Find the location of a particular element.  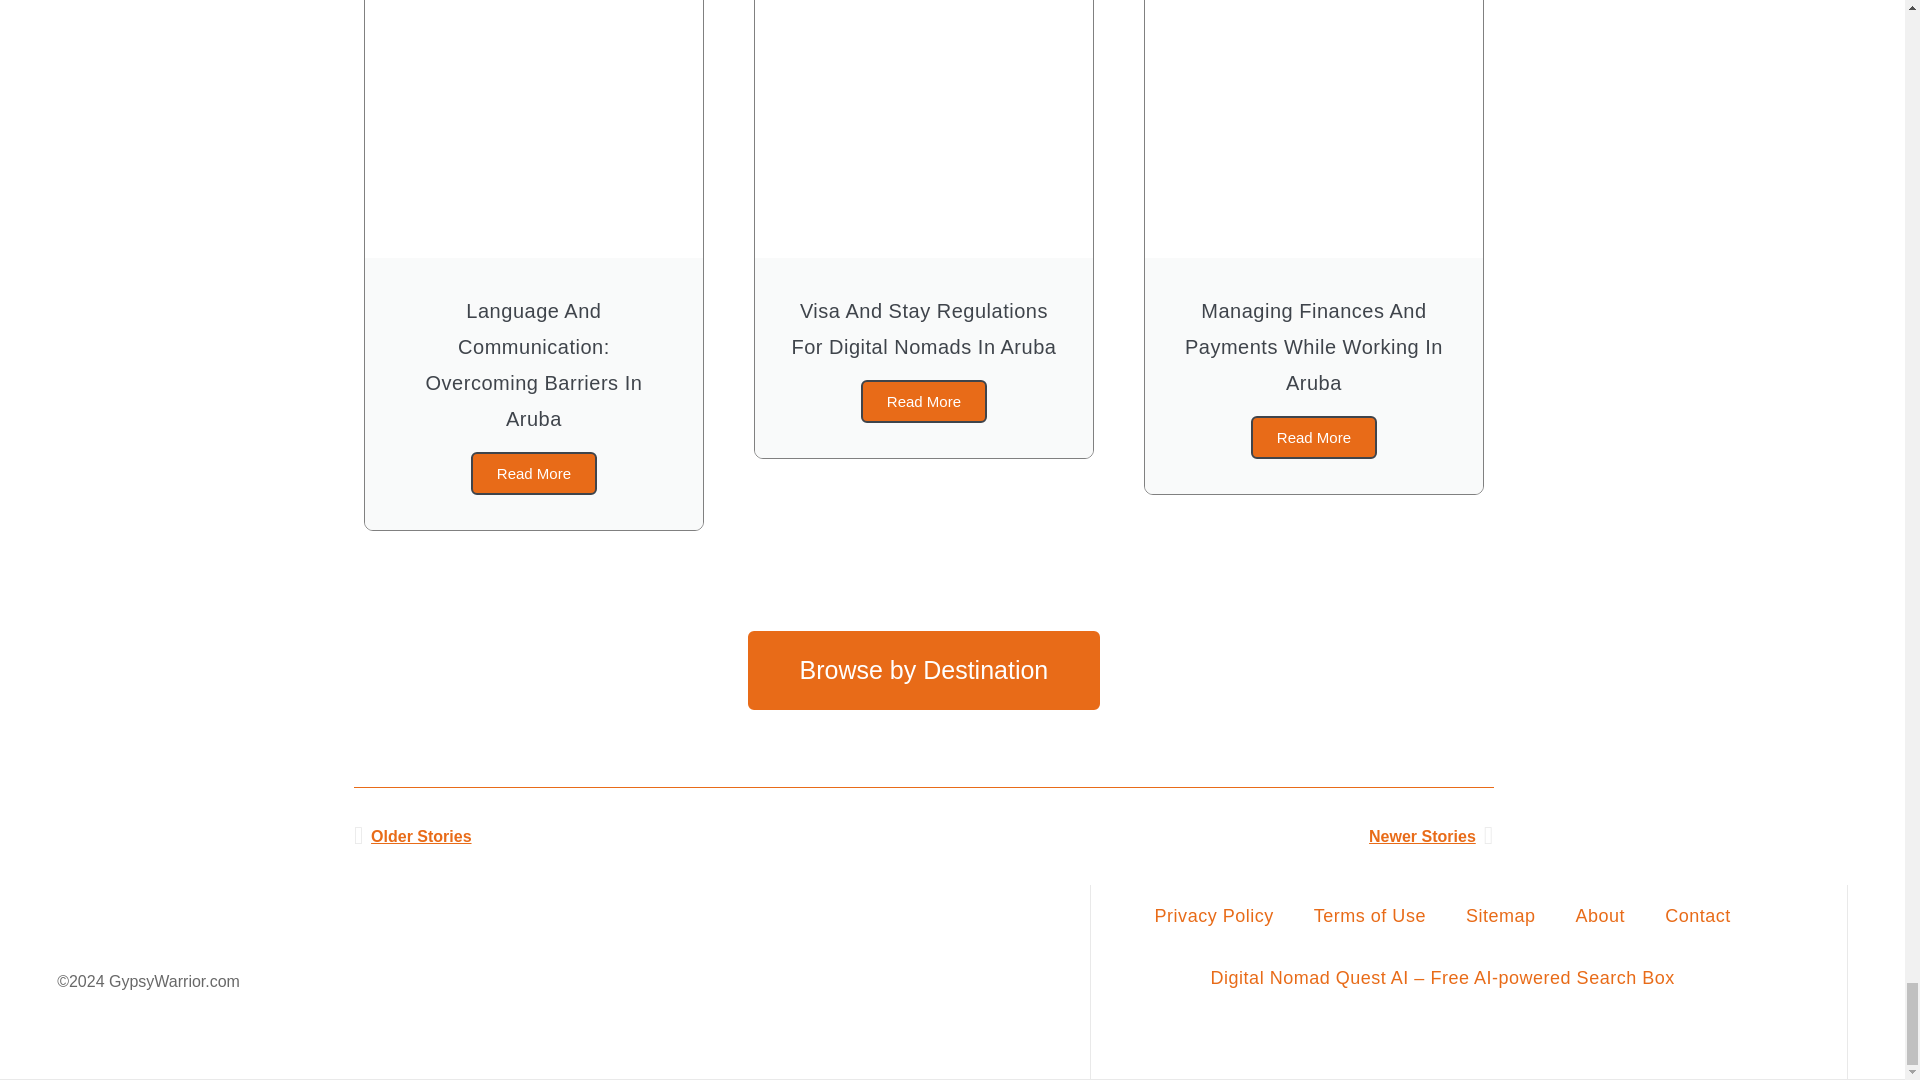

Sitemap is located at coordinates (1500, 916).